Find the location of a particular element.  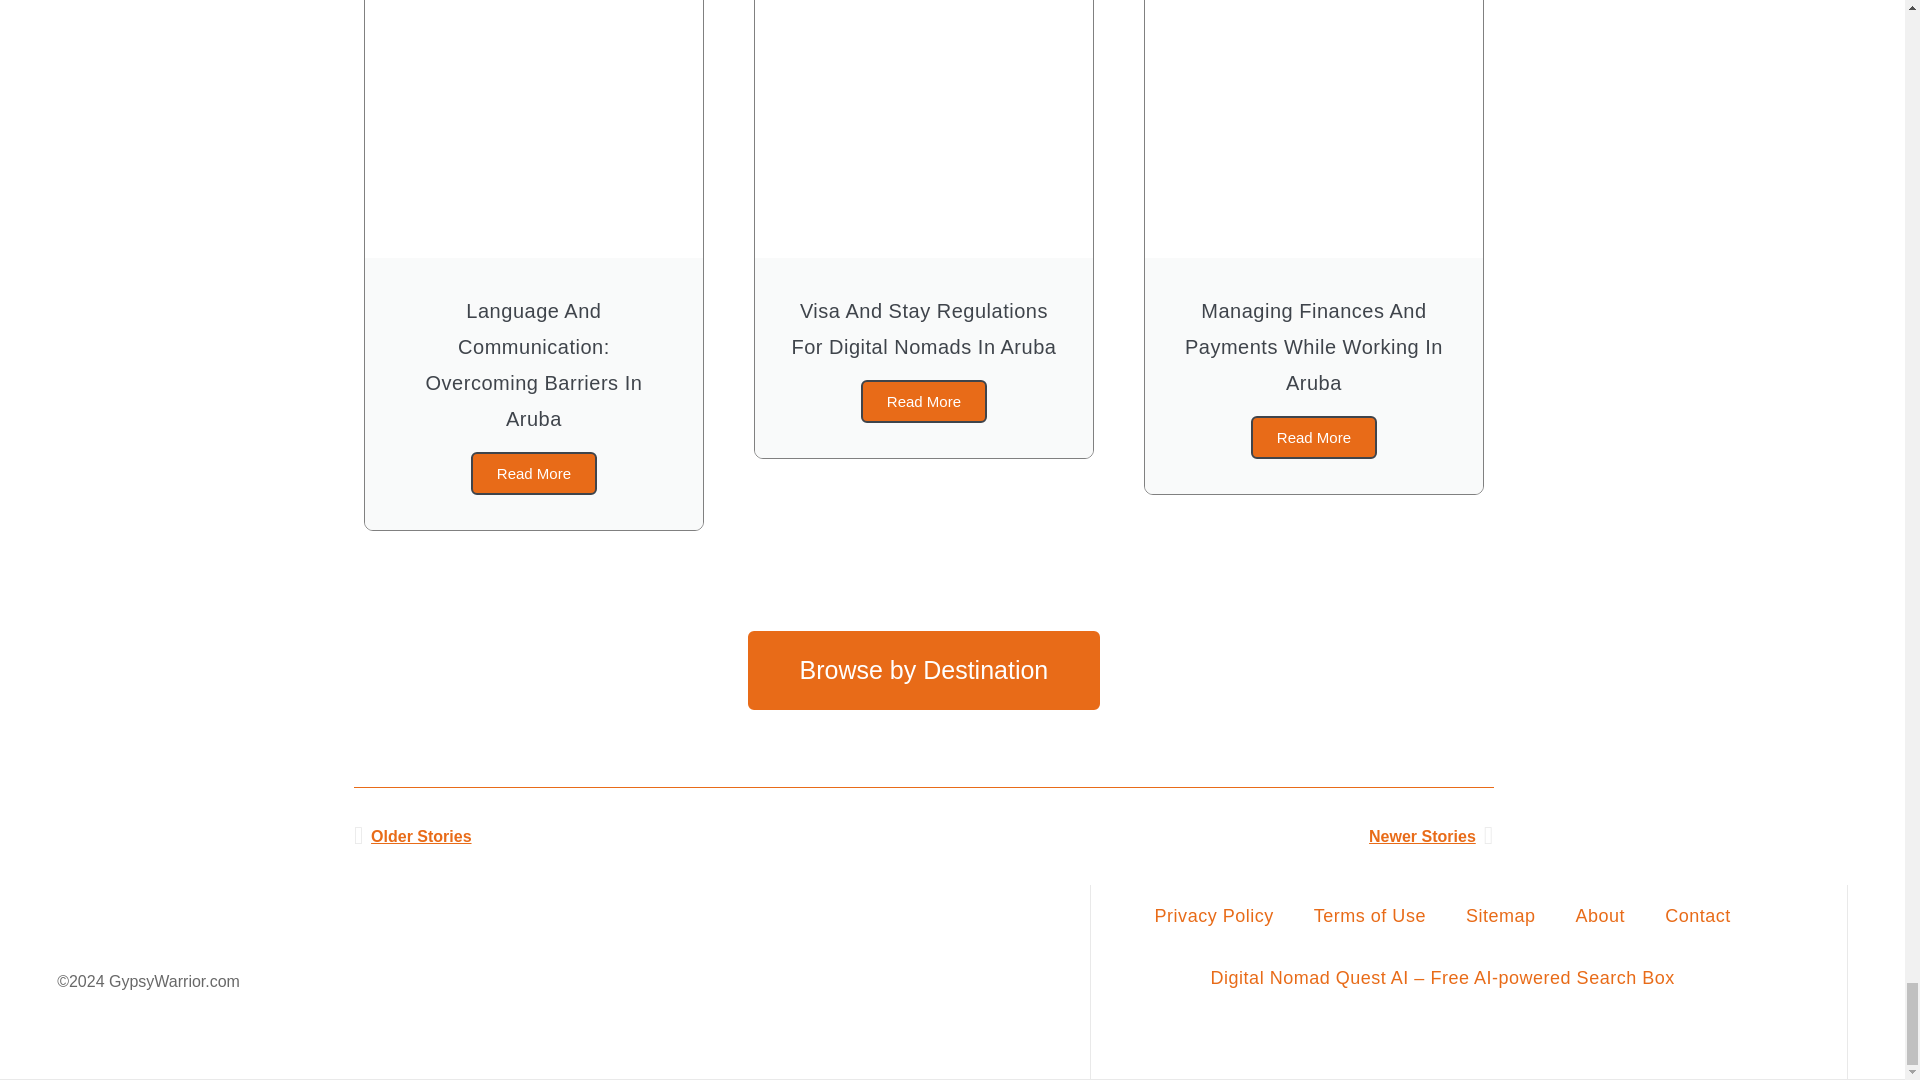

Sitemap is located at coordinates (1500, 916).